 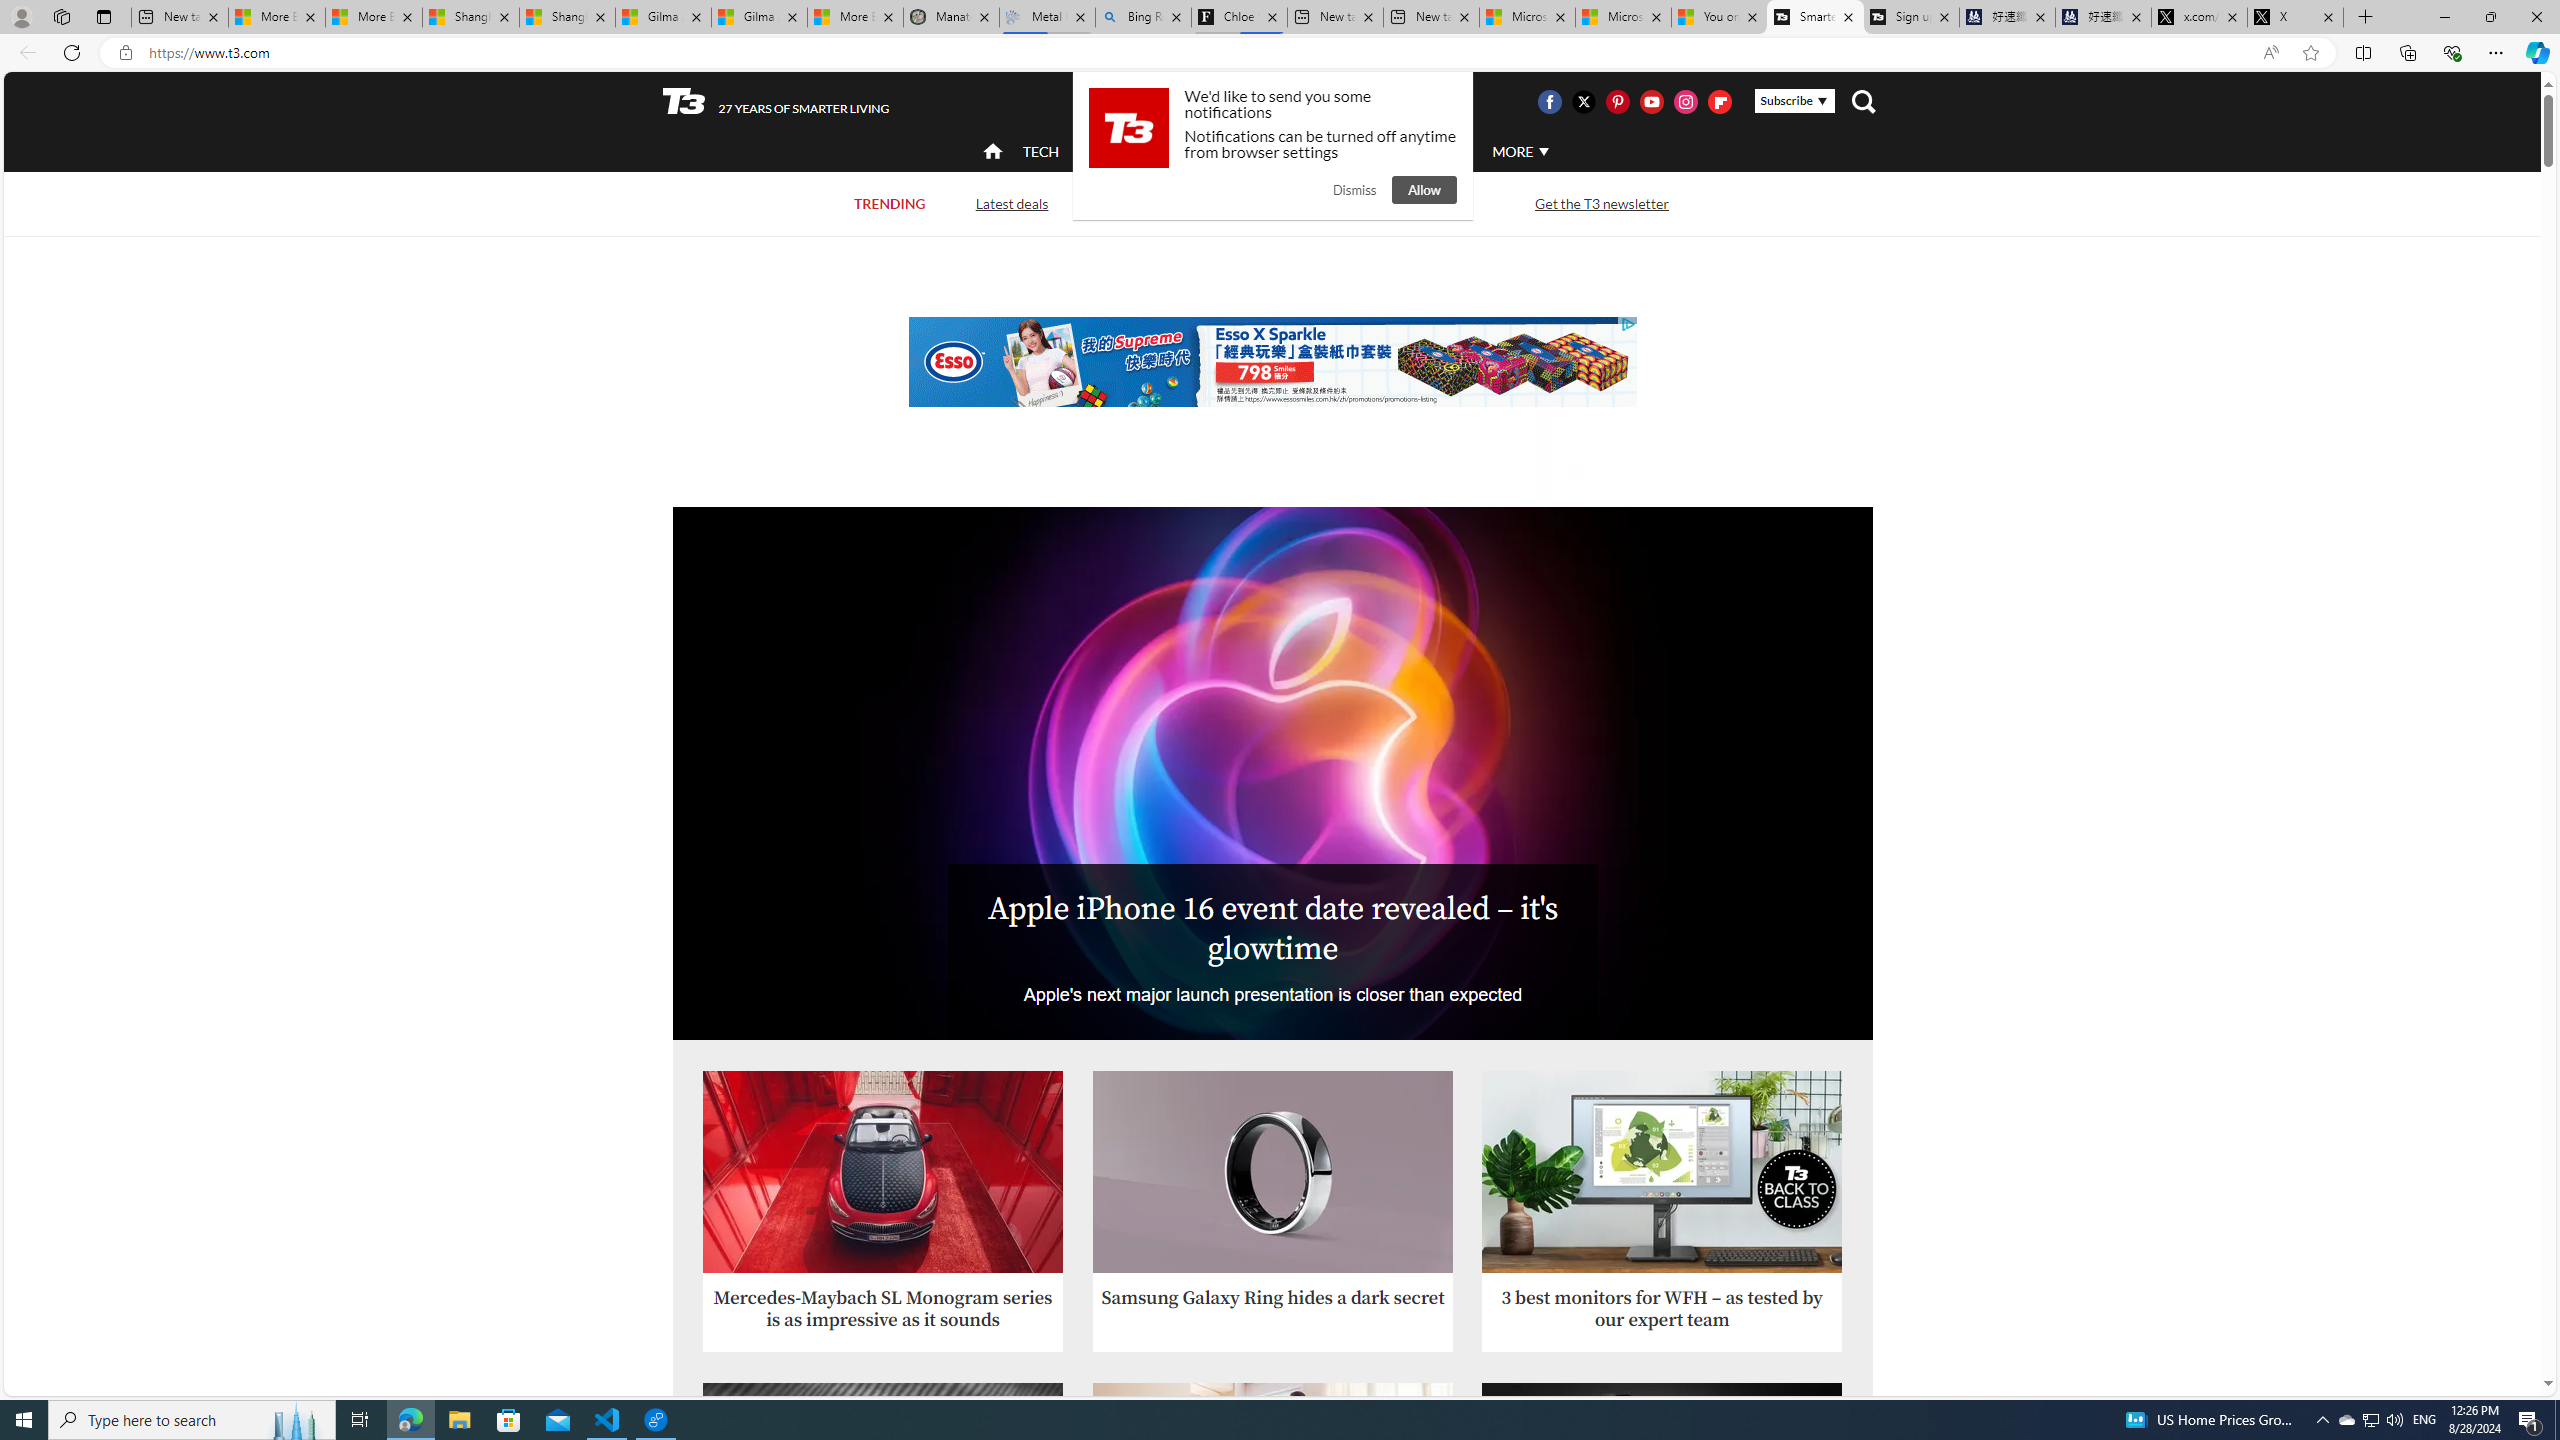 I want to click on Visit us on Twitter, so click(x=1582, y=101).